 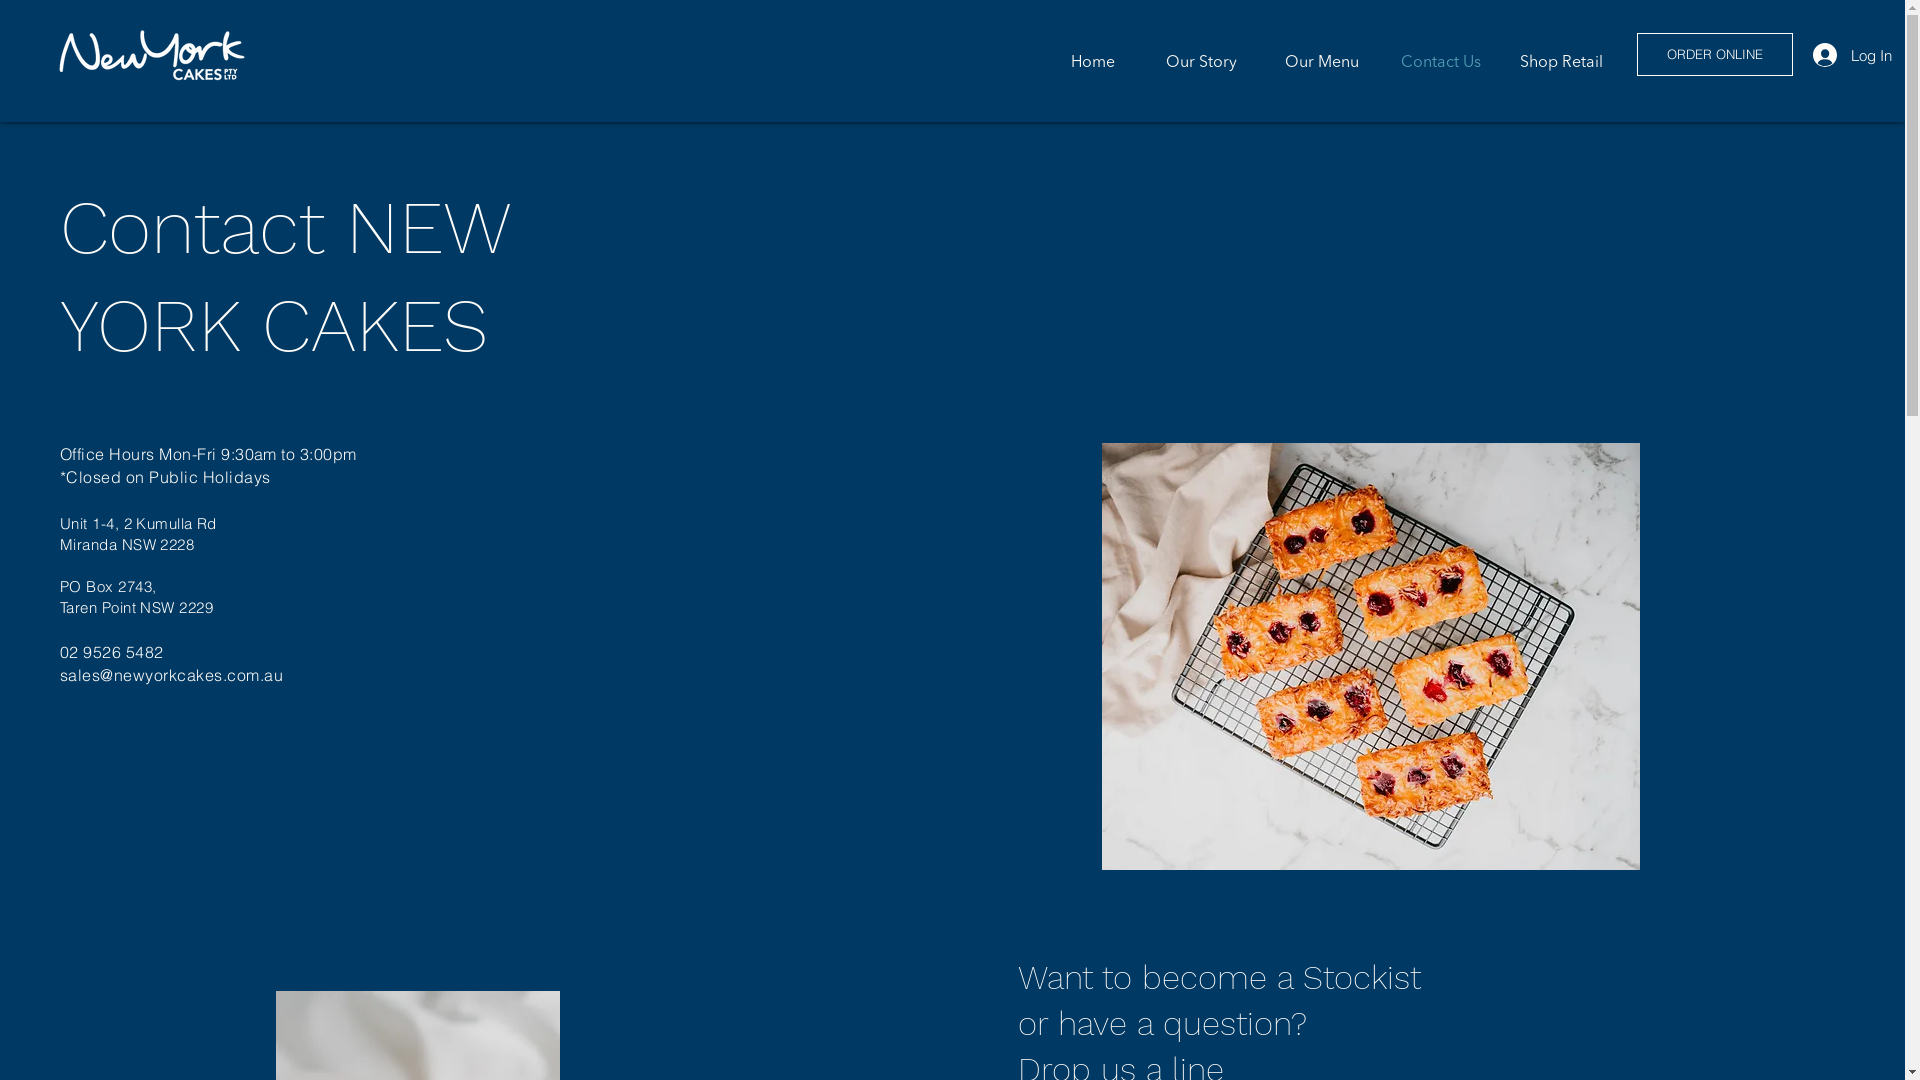 What do you see at coordinates (172, 675) in the screenshot?
I see `sales@newyorkcakes.com.au` at bounding box center [172, 675].